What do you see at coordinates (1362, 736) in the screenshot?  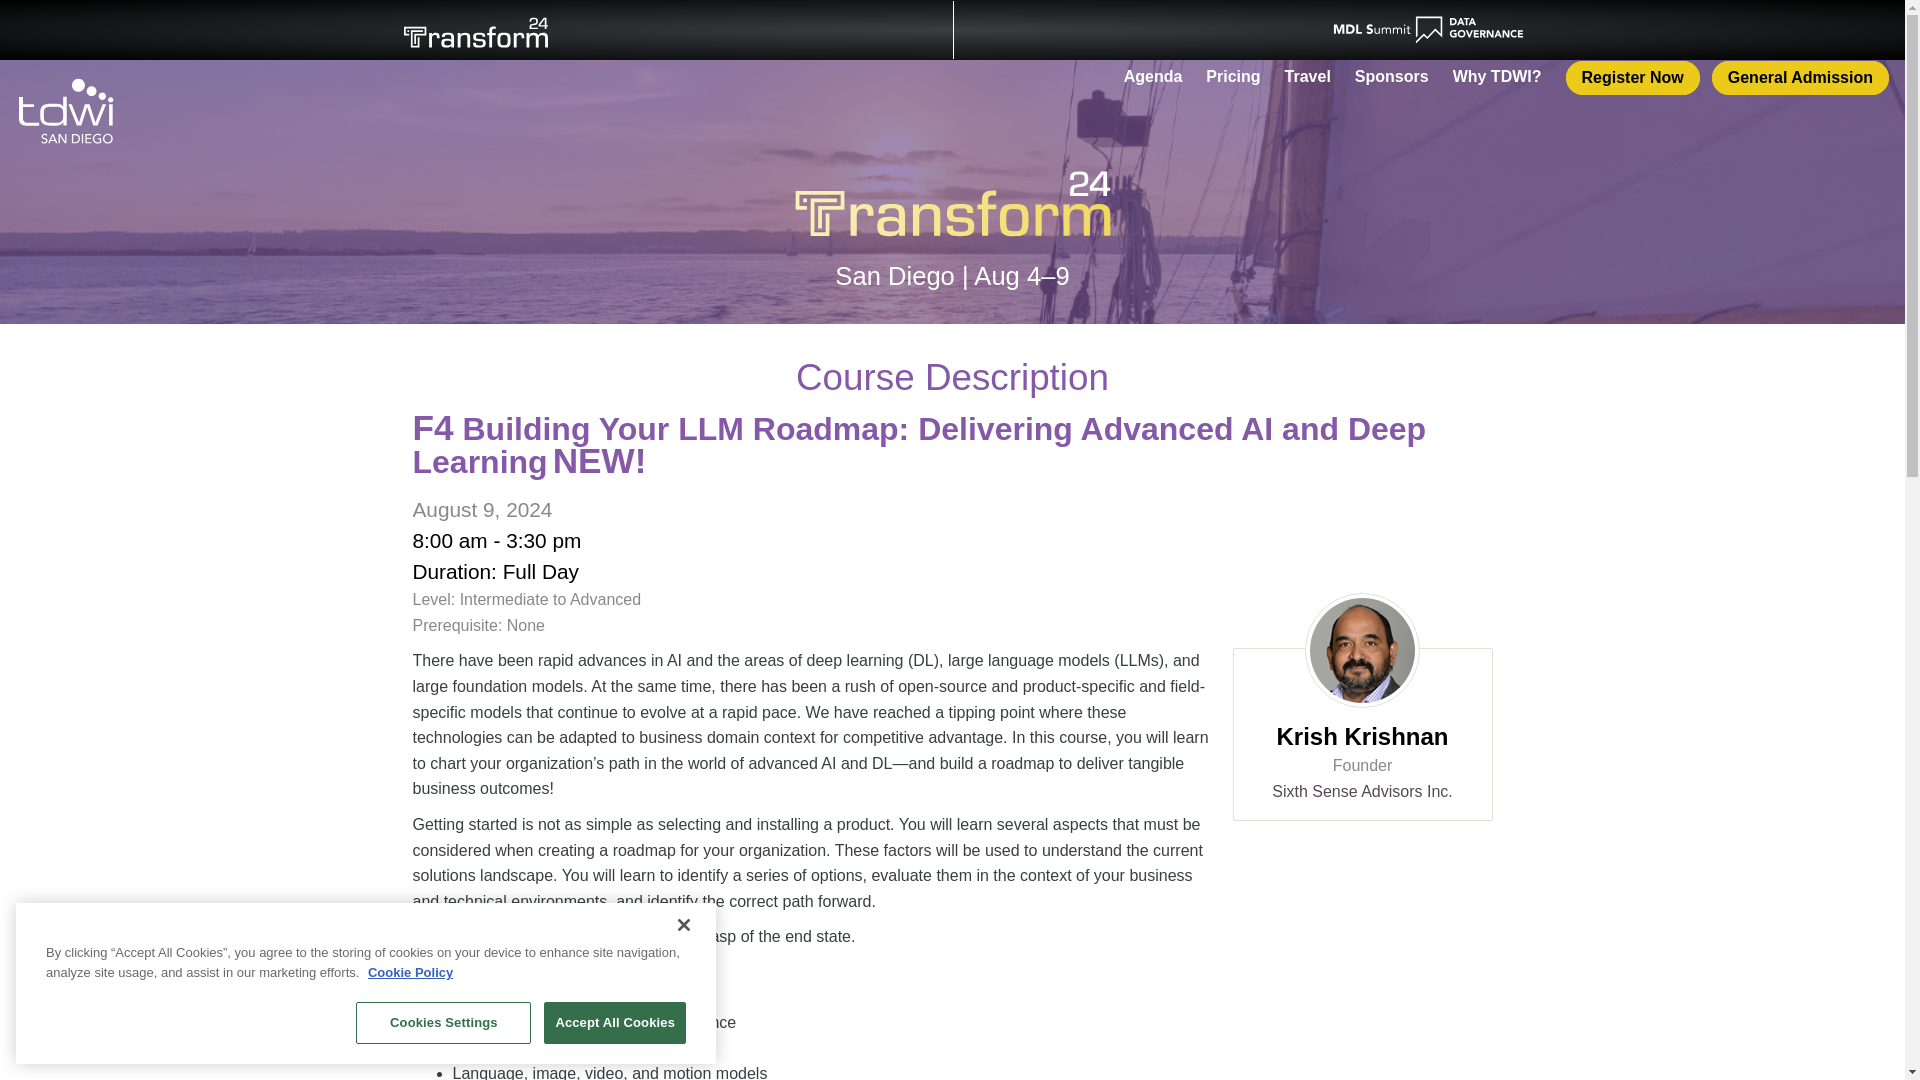 I see `Krish Krishnan` at bounding box center [1362, 736].